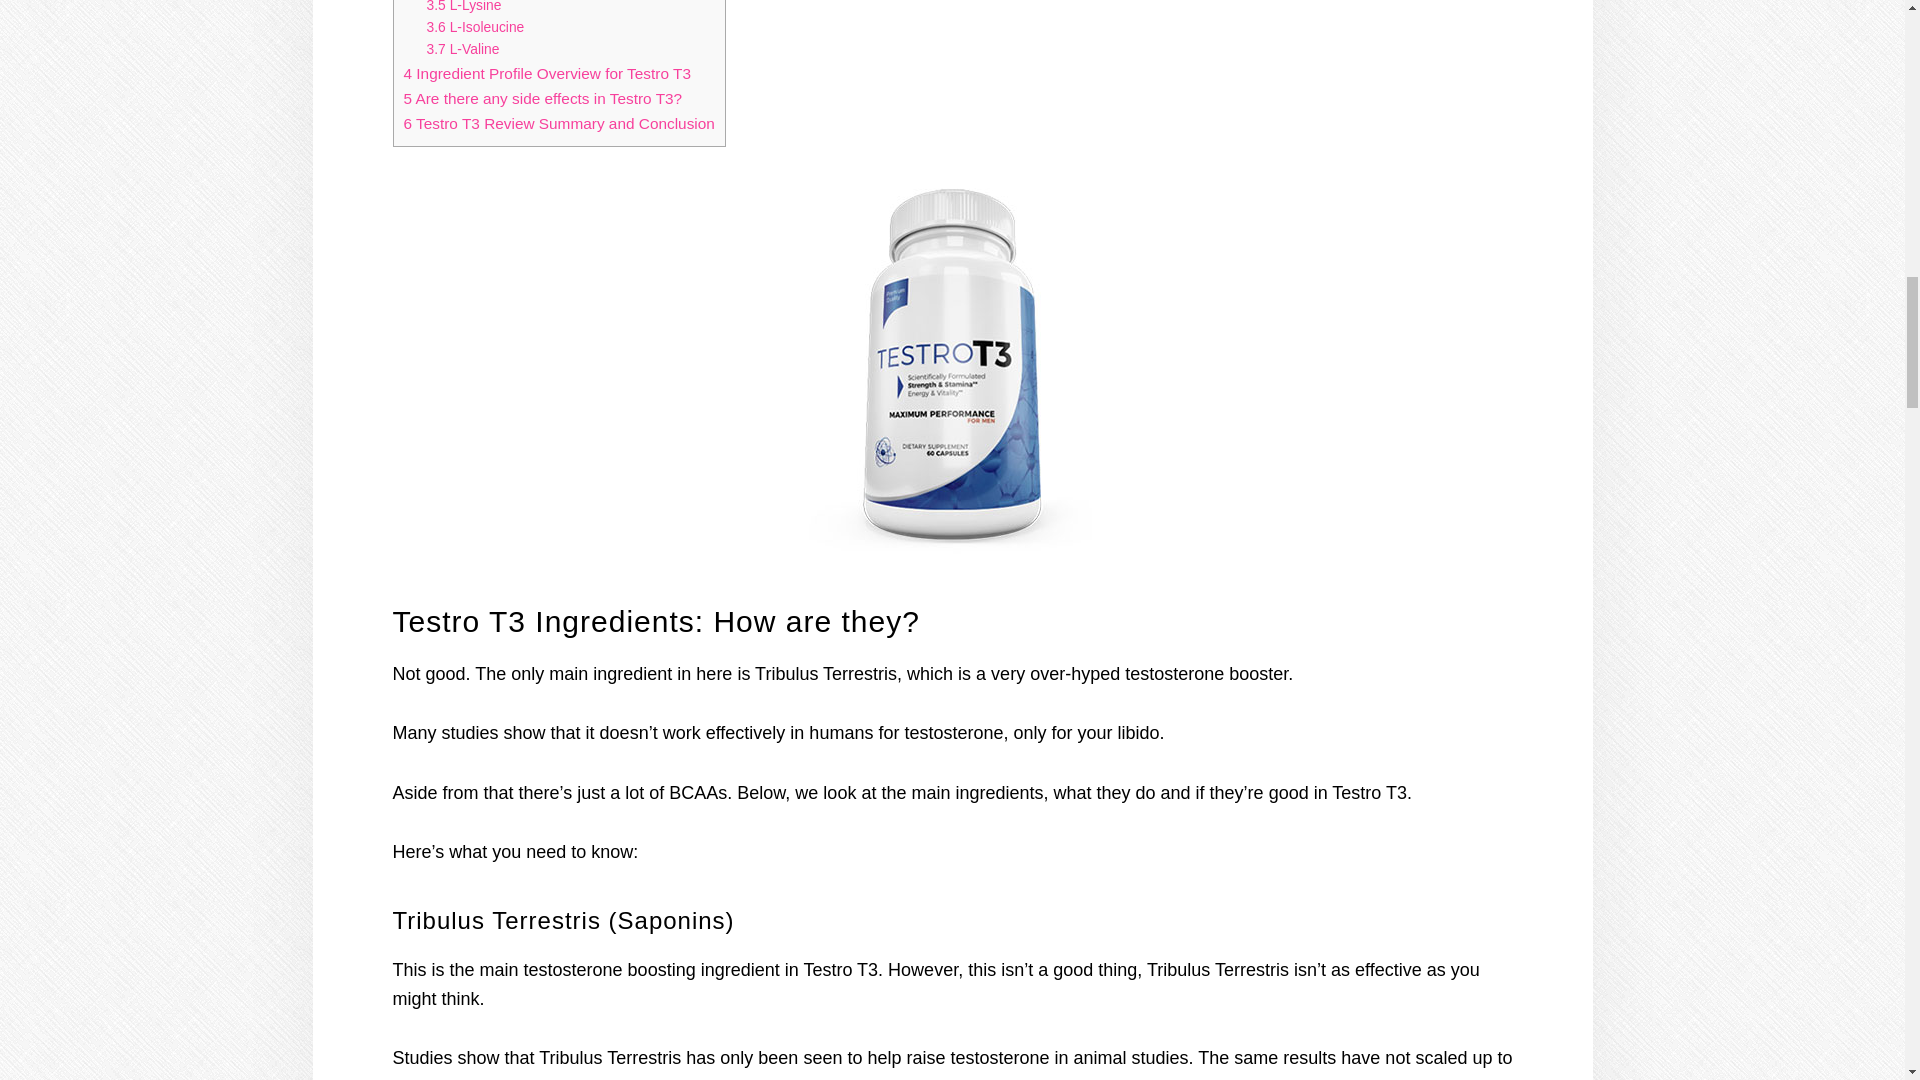 Image resolution: width=1920 pixels, height=1080 pixels. I want to click on 6 Testro T3 Review Summary and Conclusion, so click(558, 122).